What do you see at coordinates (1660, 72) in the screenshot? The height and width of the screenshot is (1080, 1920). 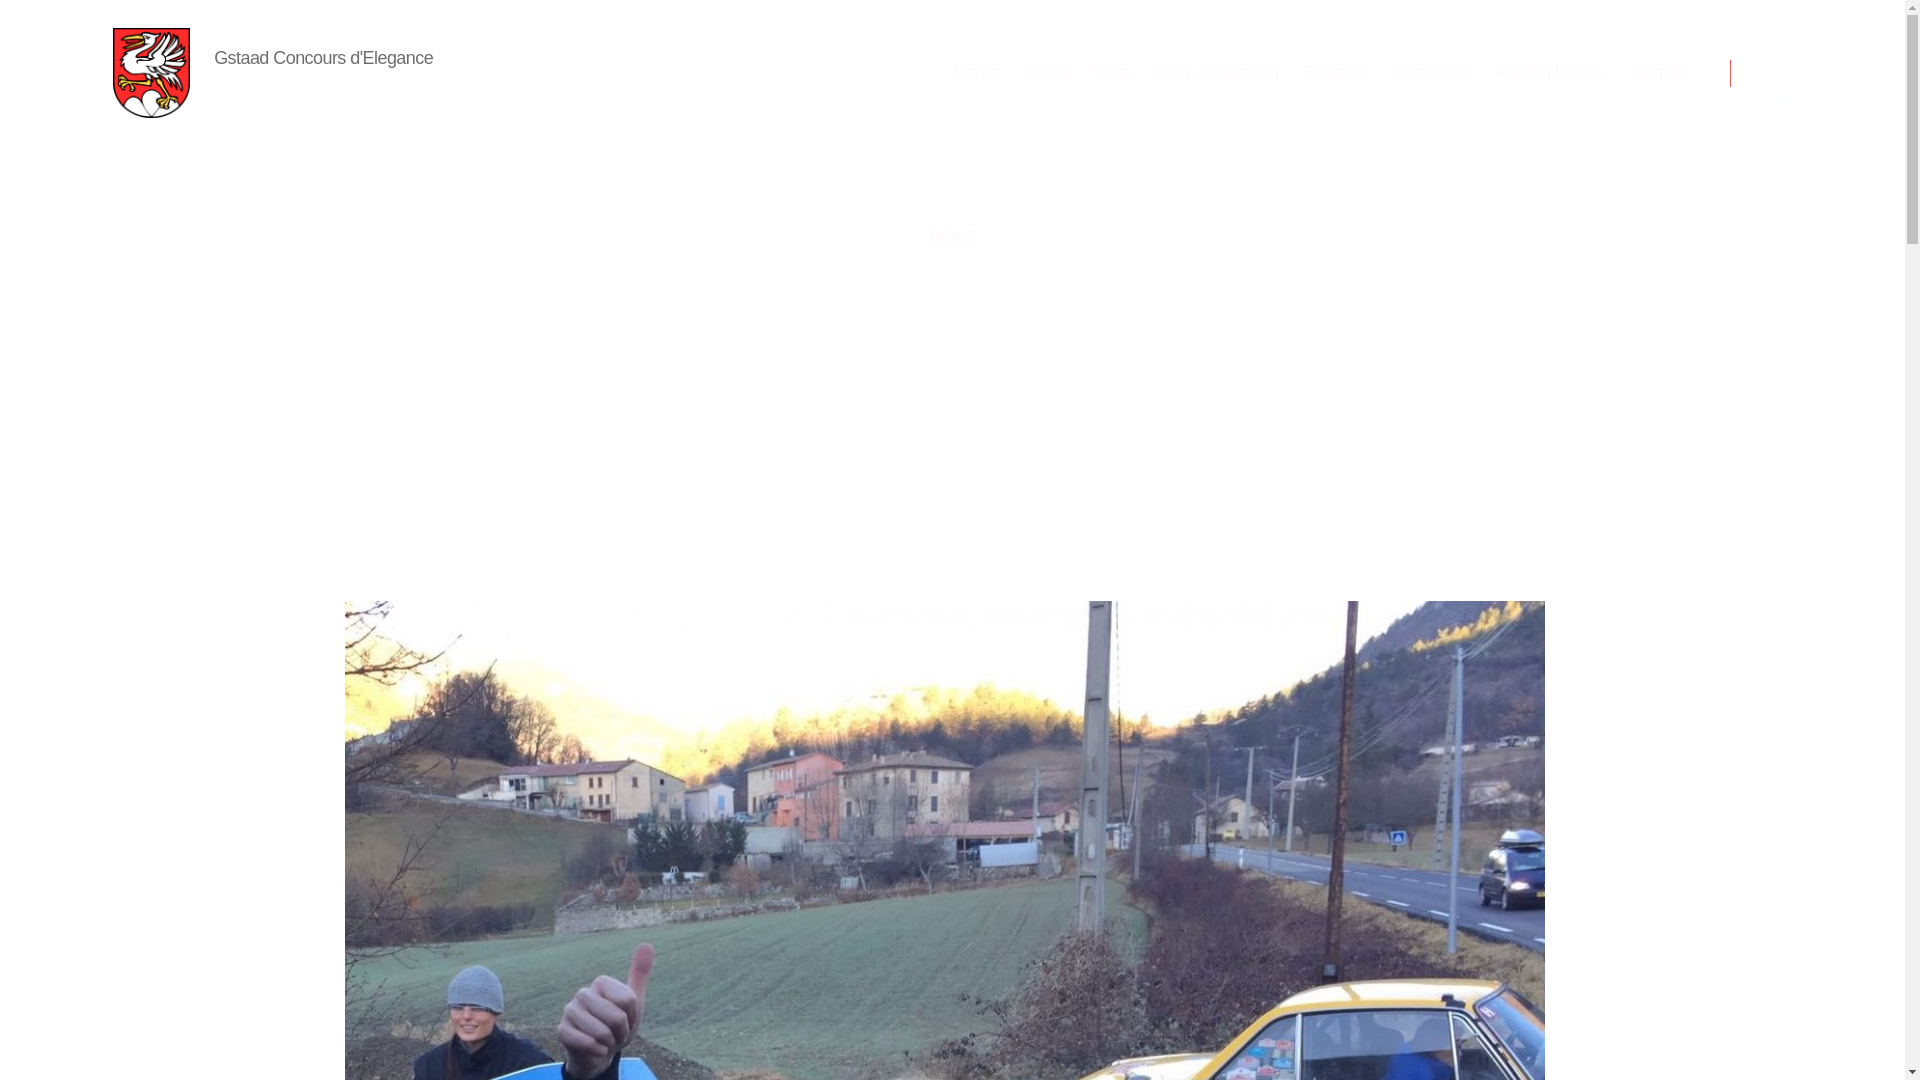 I see `Contact` at bounding box center [1660, 72].